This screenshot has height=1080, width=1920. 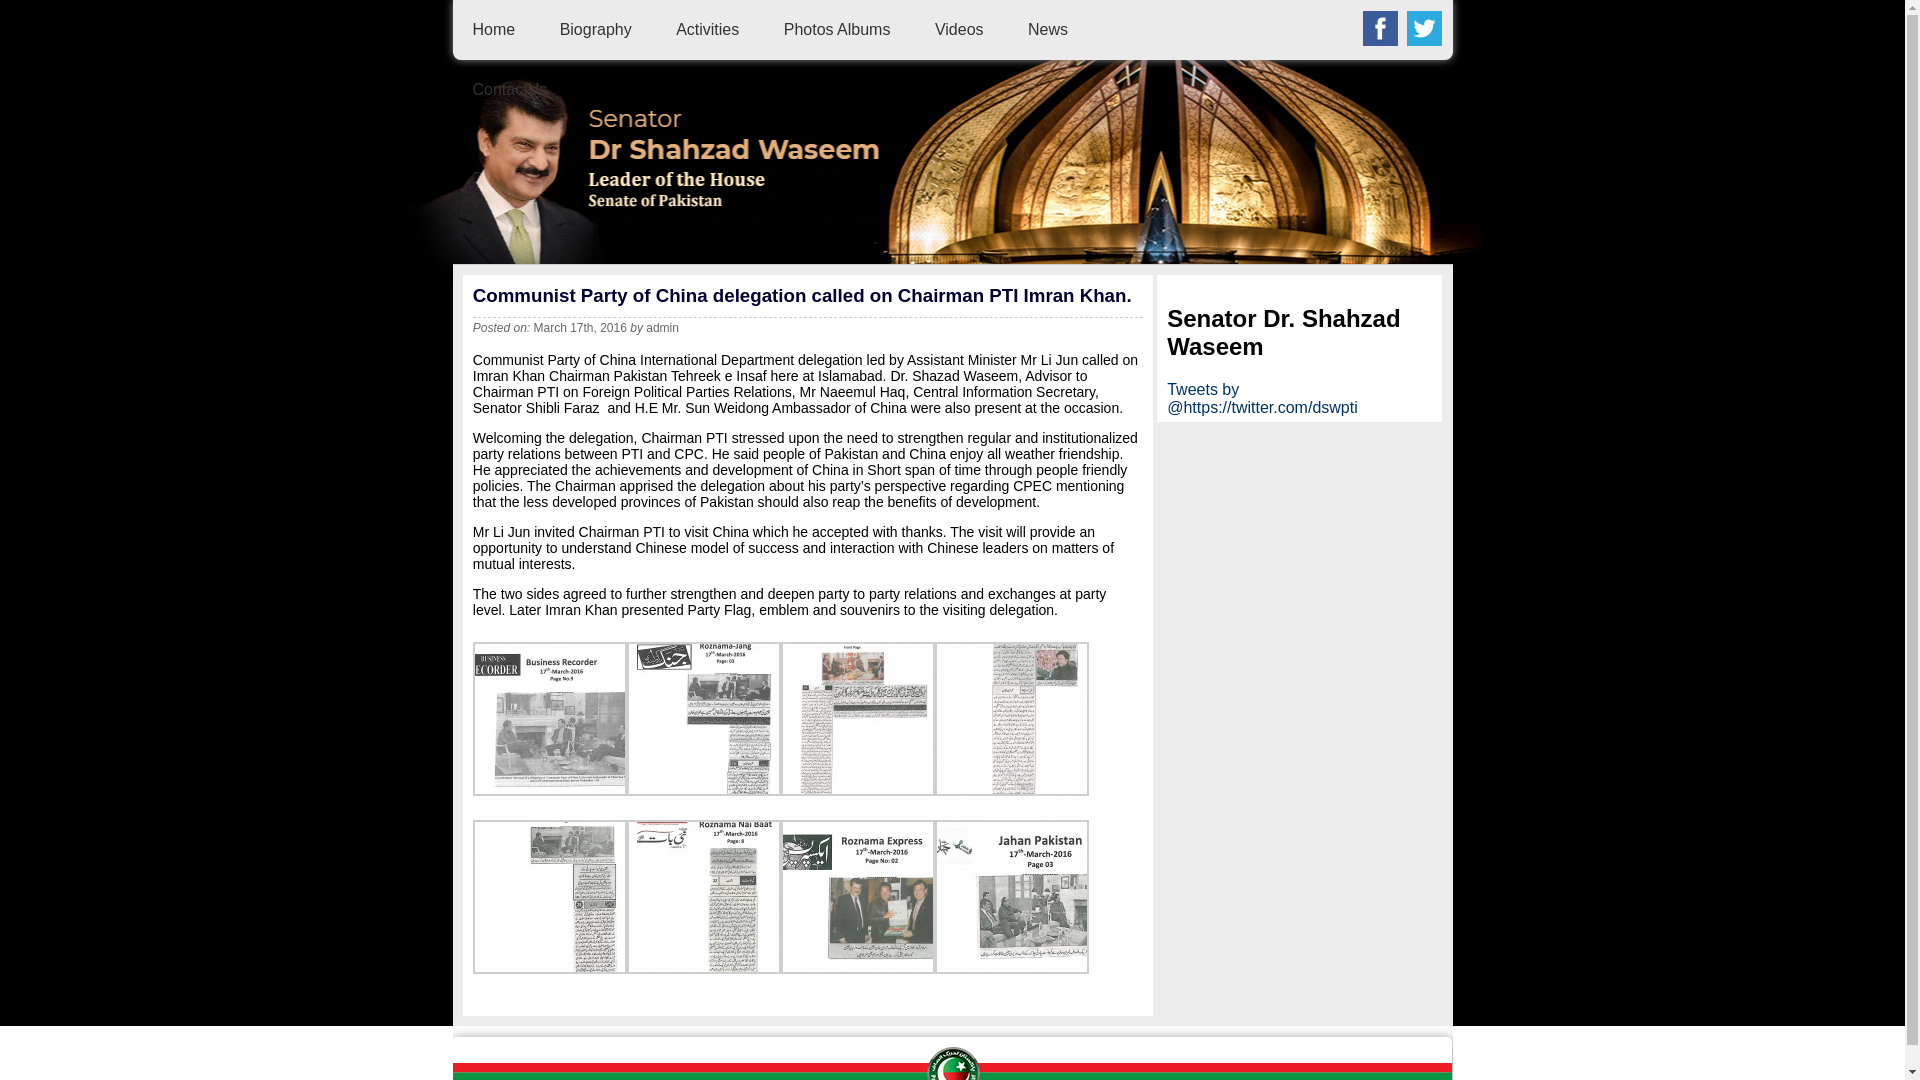 I want to click on ContactUs, so click(x=510, y=90).